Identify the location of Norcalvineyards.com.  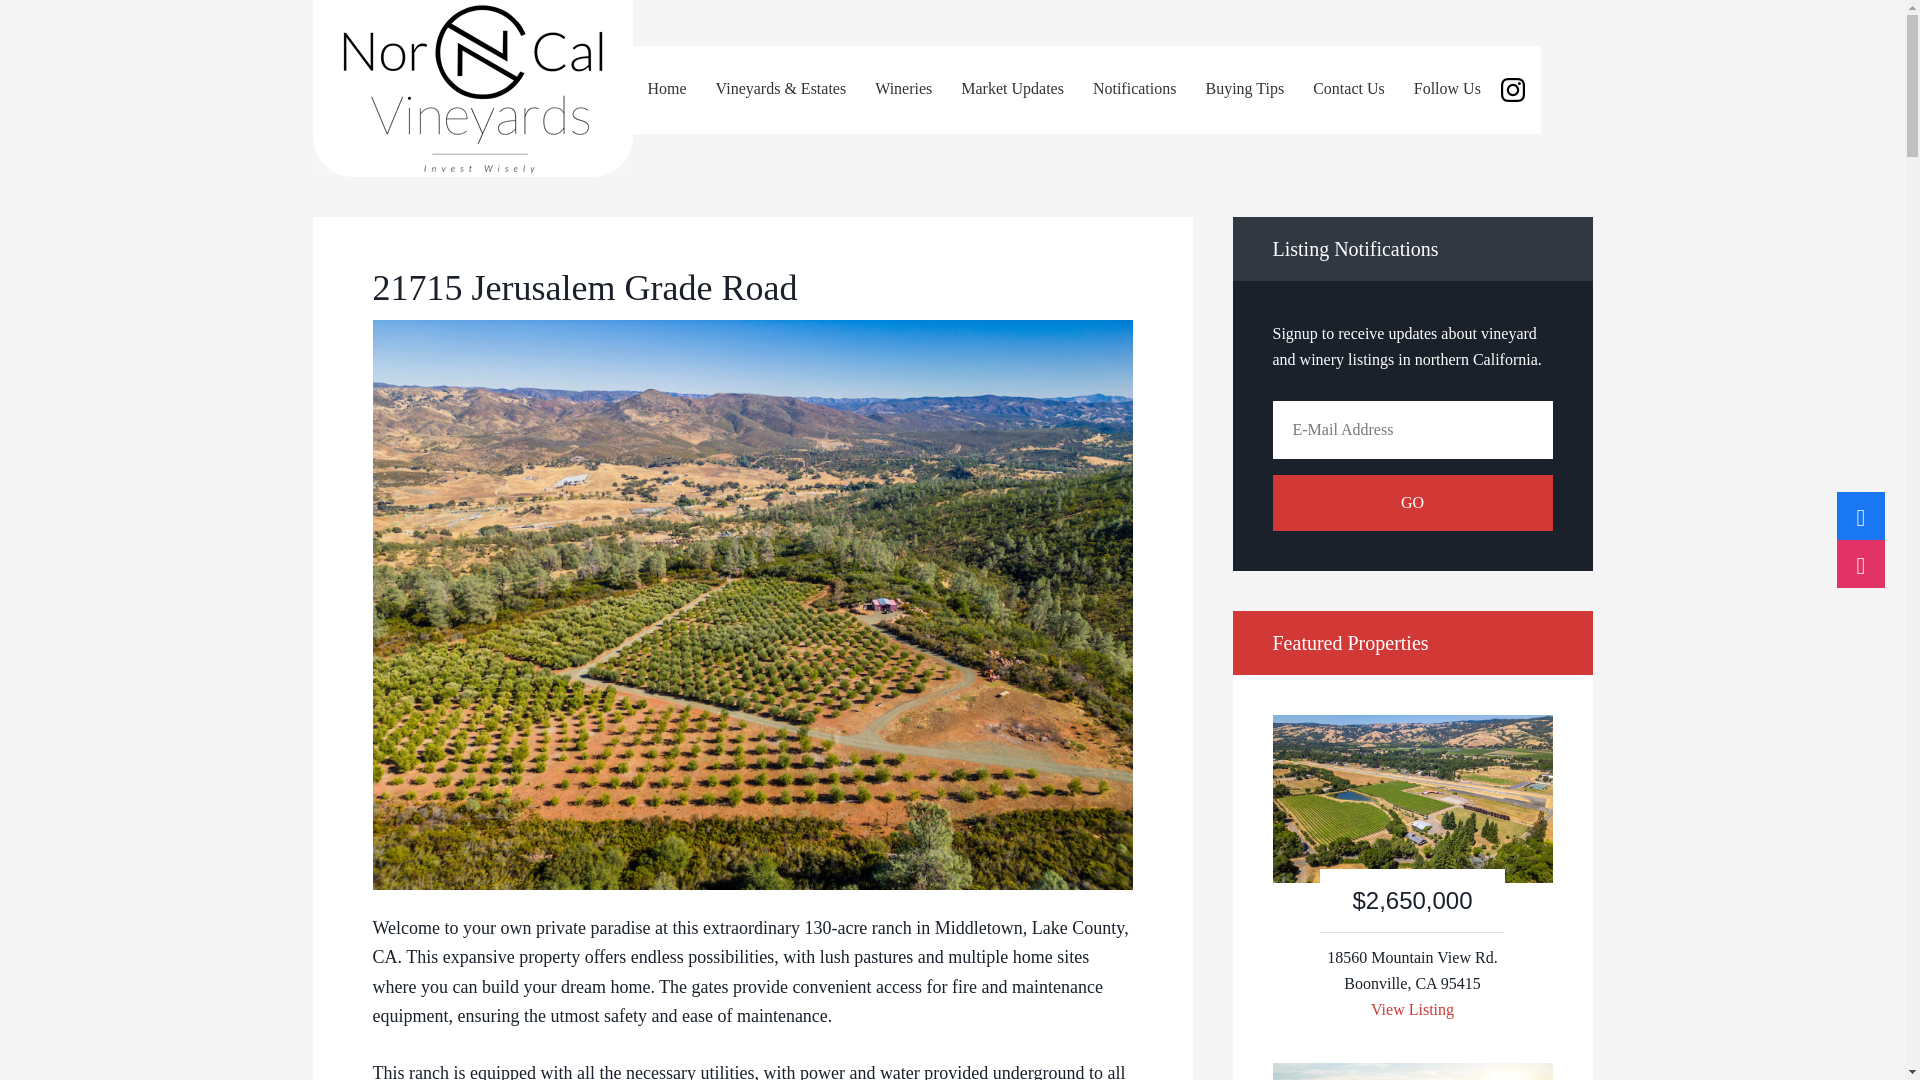
(471, 88).